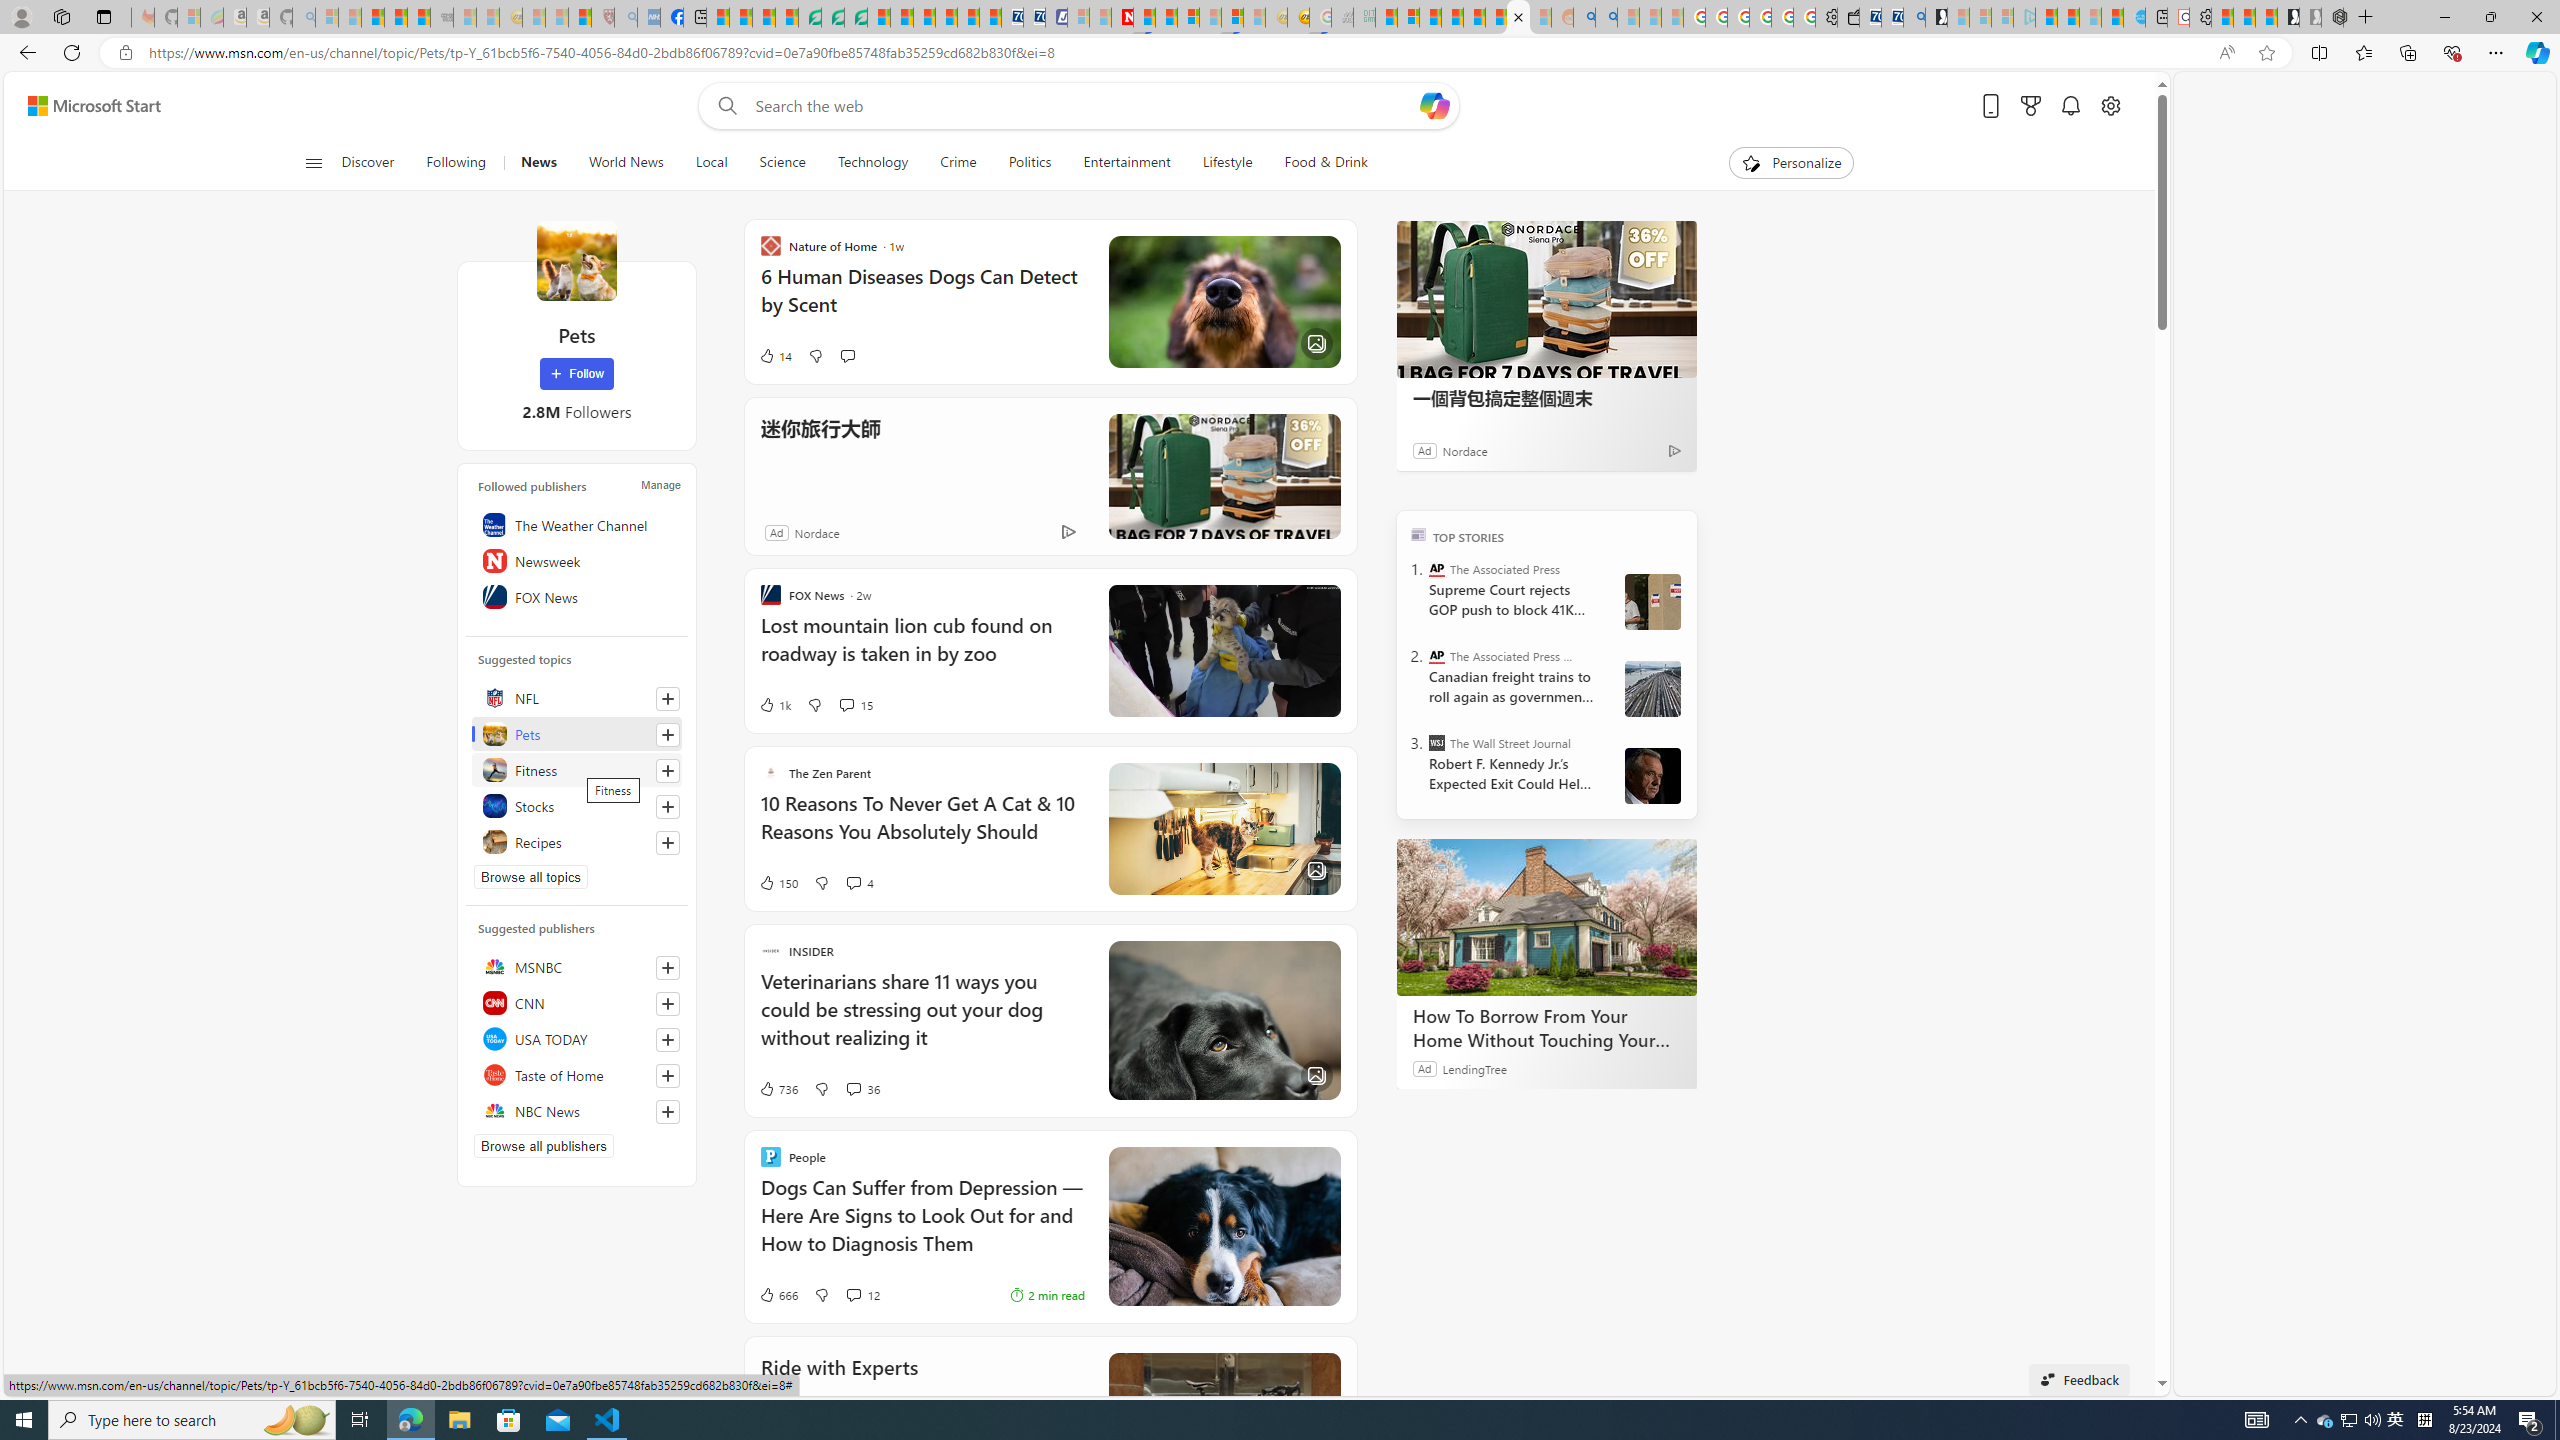 The image size is (2560, 1440). Describe the element at coordinates (625, 163) in the screenshot. I see `World News` at that location.